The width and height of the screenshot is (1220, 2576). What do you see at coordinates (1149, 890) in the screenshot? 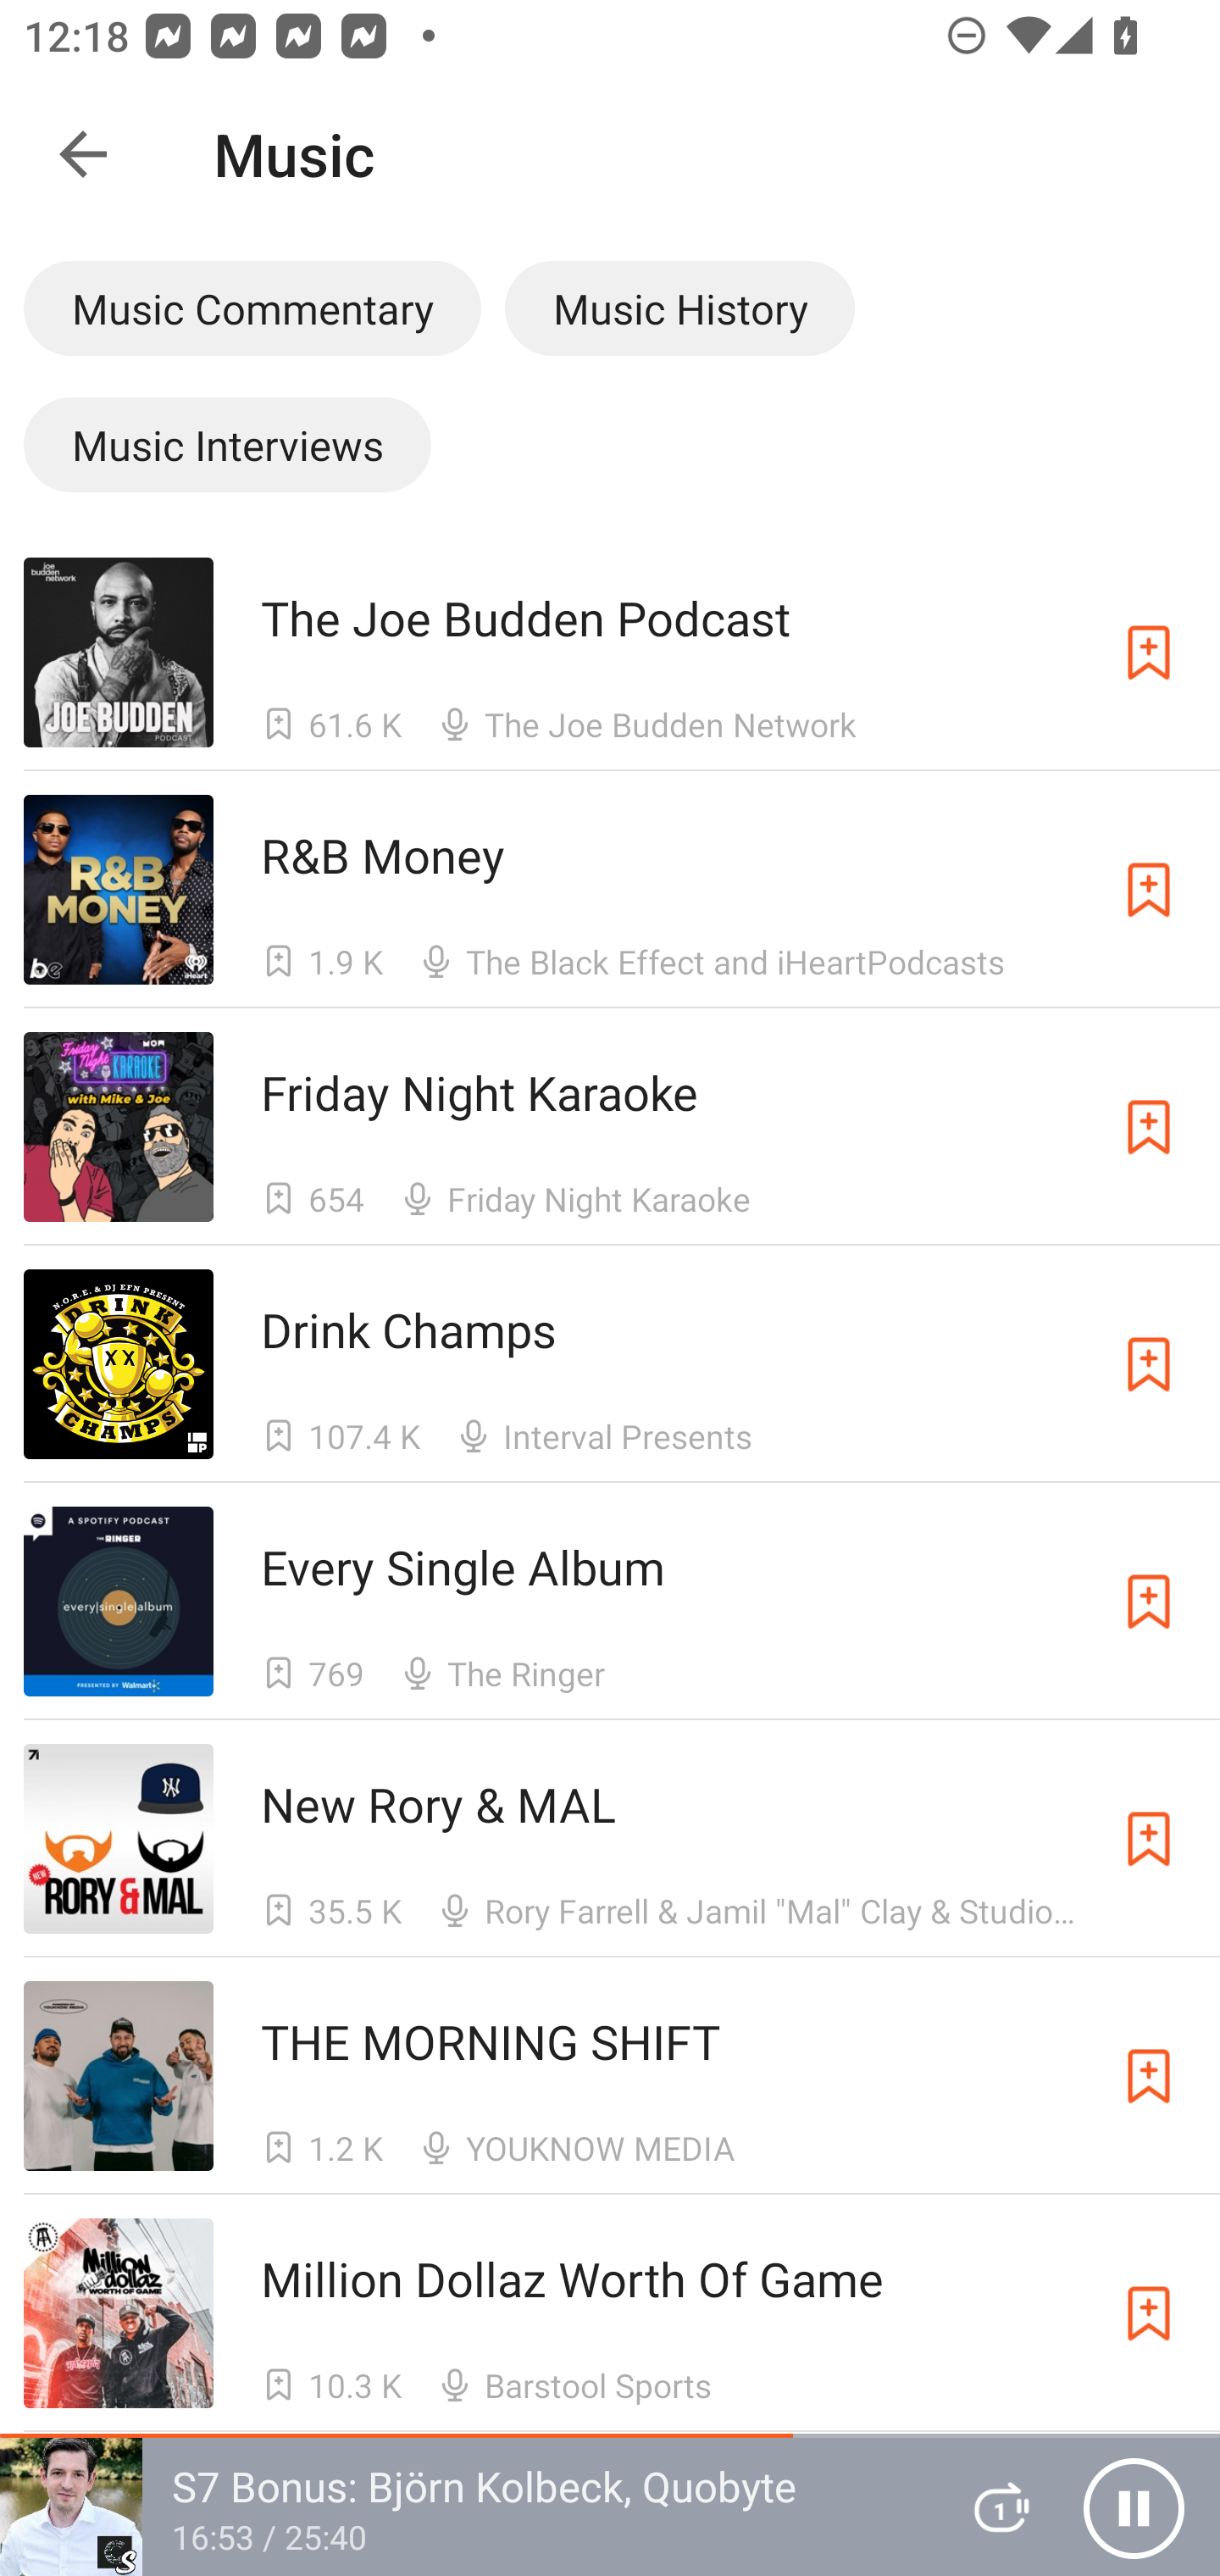
I see `Subscribe` at bounding box center [1149, 890].